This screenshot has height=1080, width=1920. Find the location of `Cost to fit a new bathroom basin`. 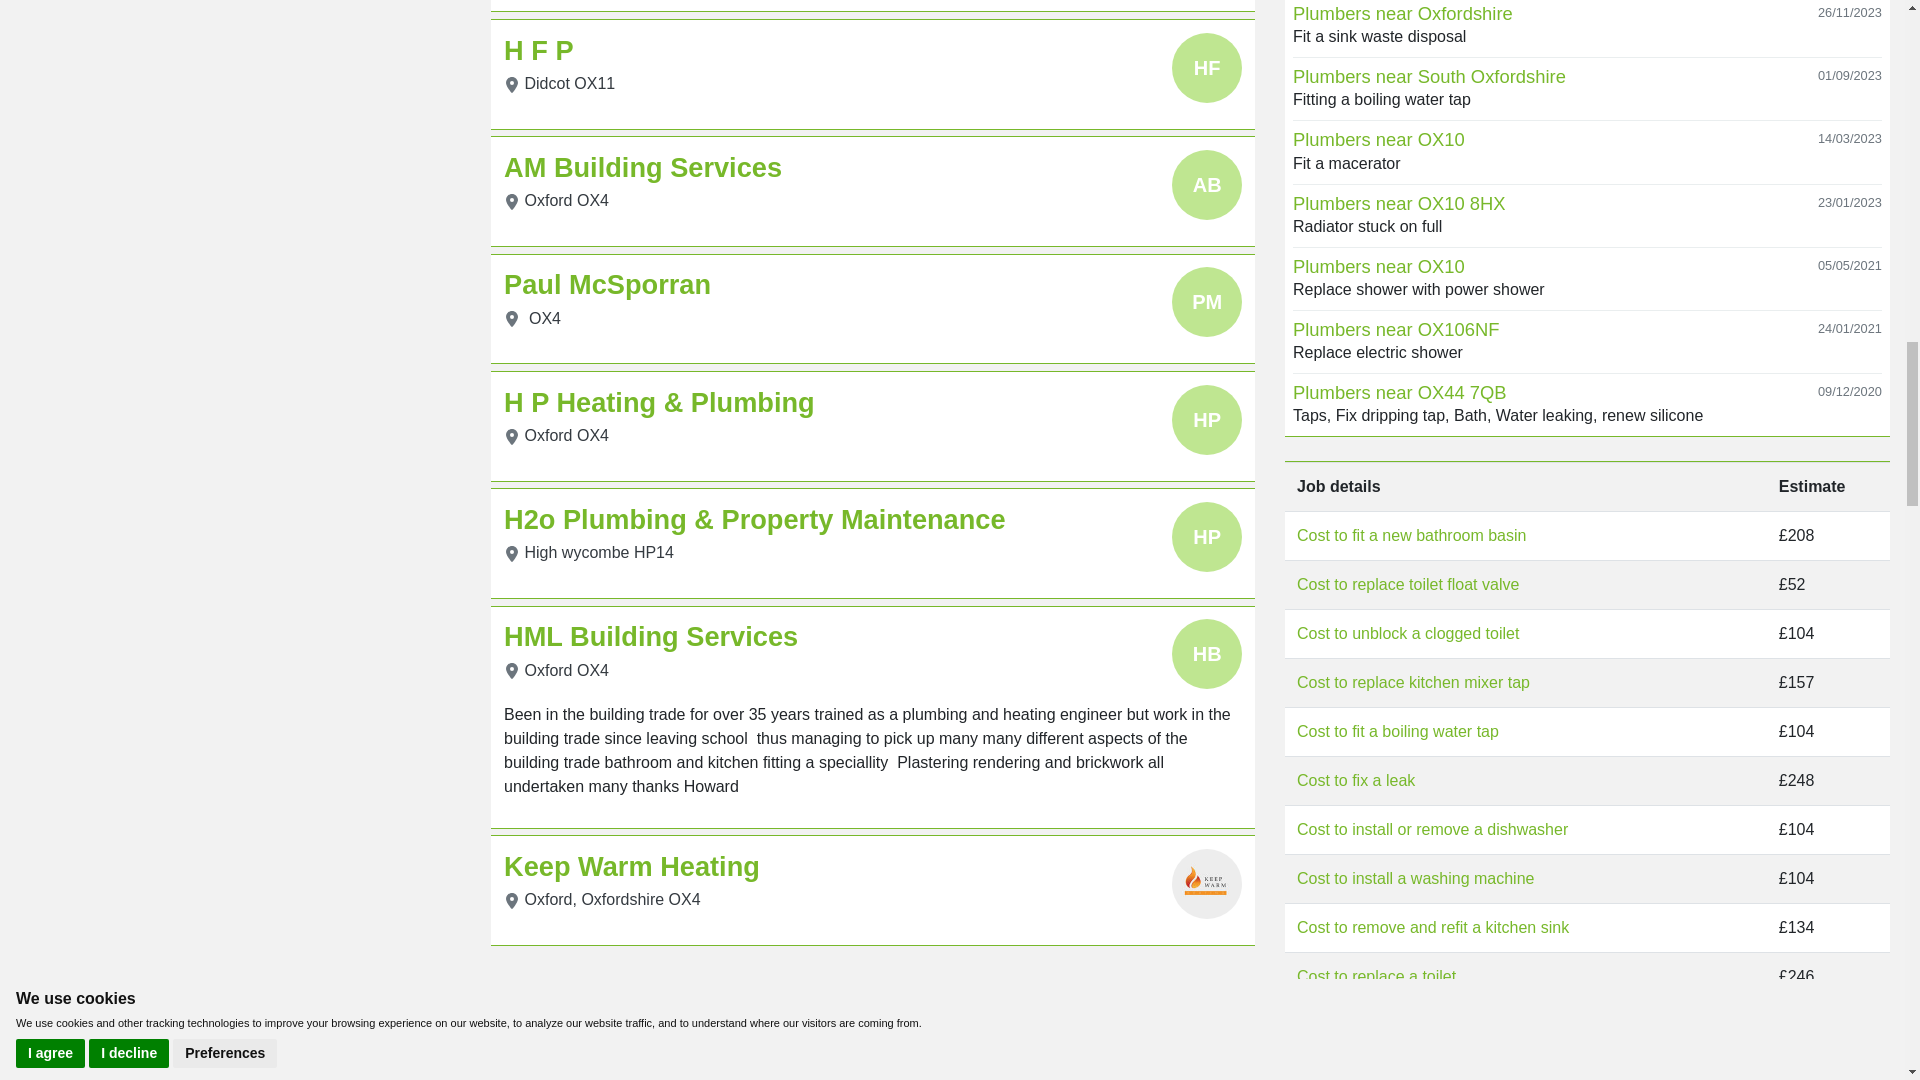

Cost to fit a new bathroom basin is located at coordinates (1412, 536).